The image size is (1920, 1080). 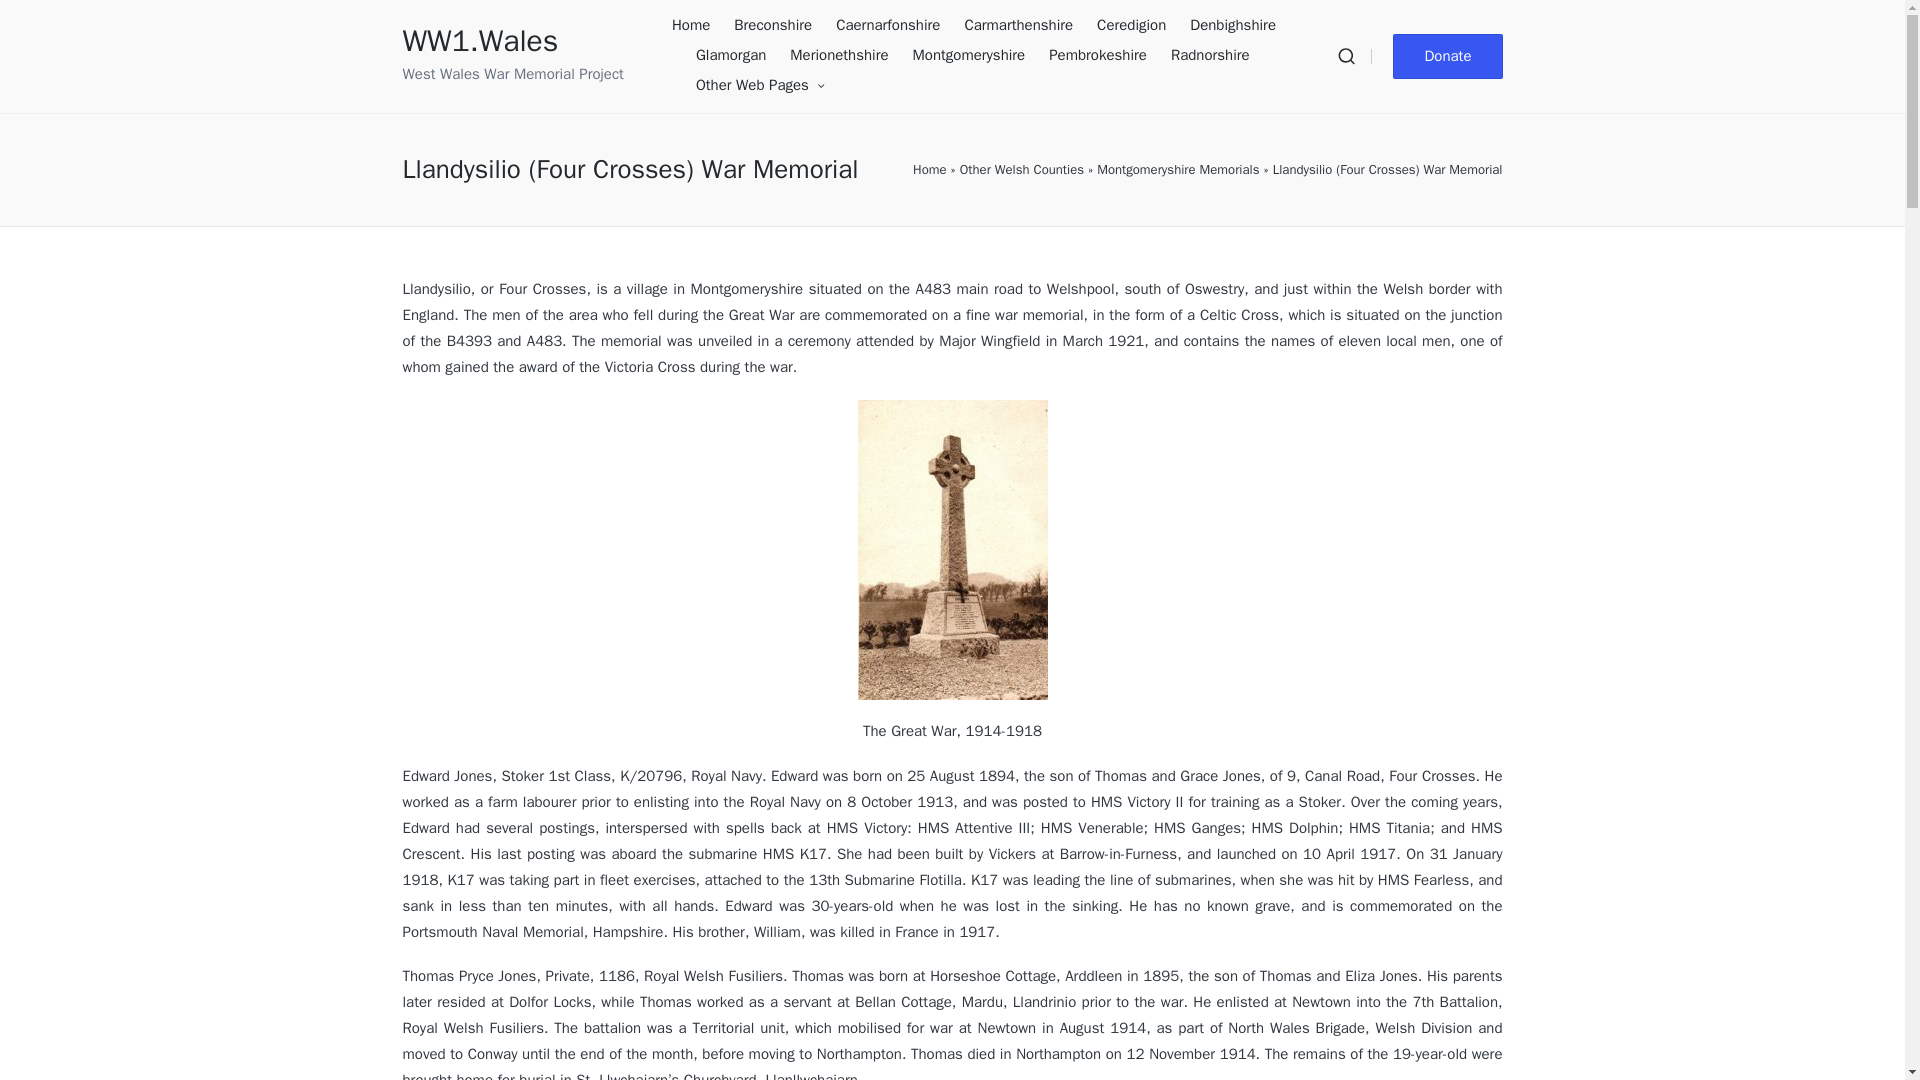 I want to click on Home, so click(x=691, y=26).